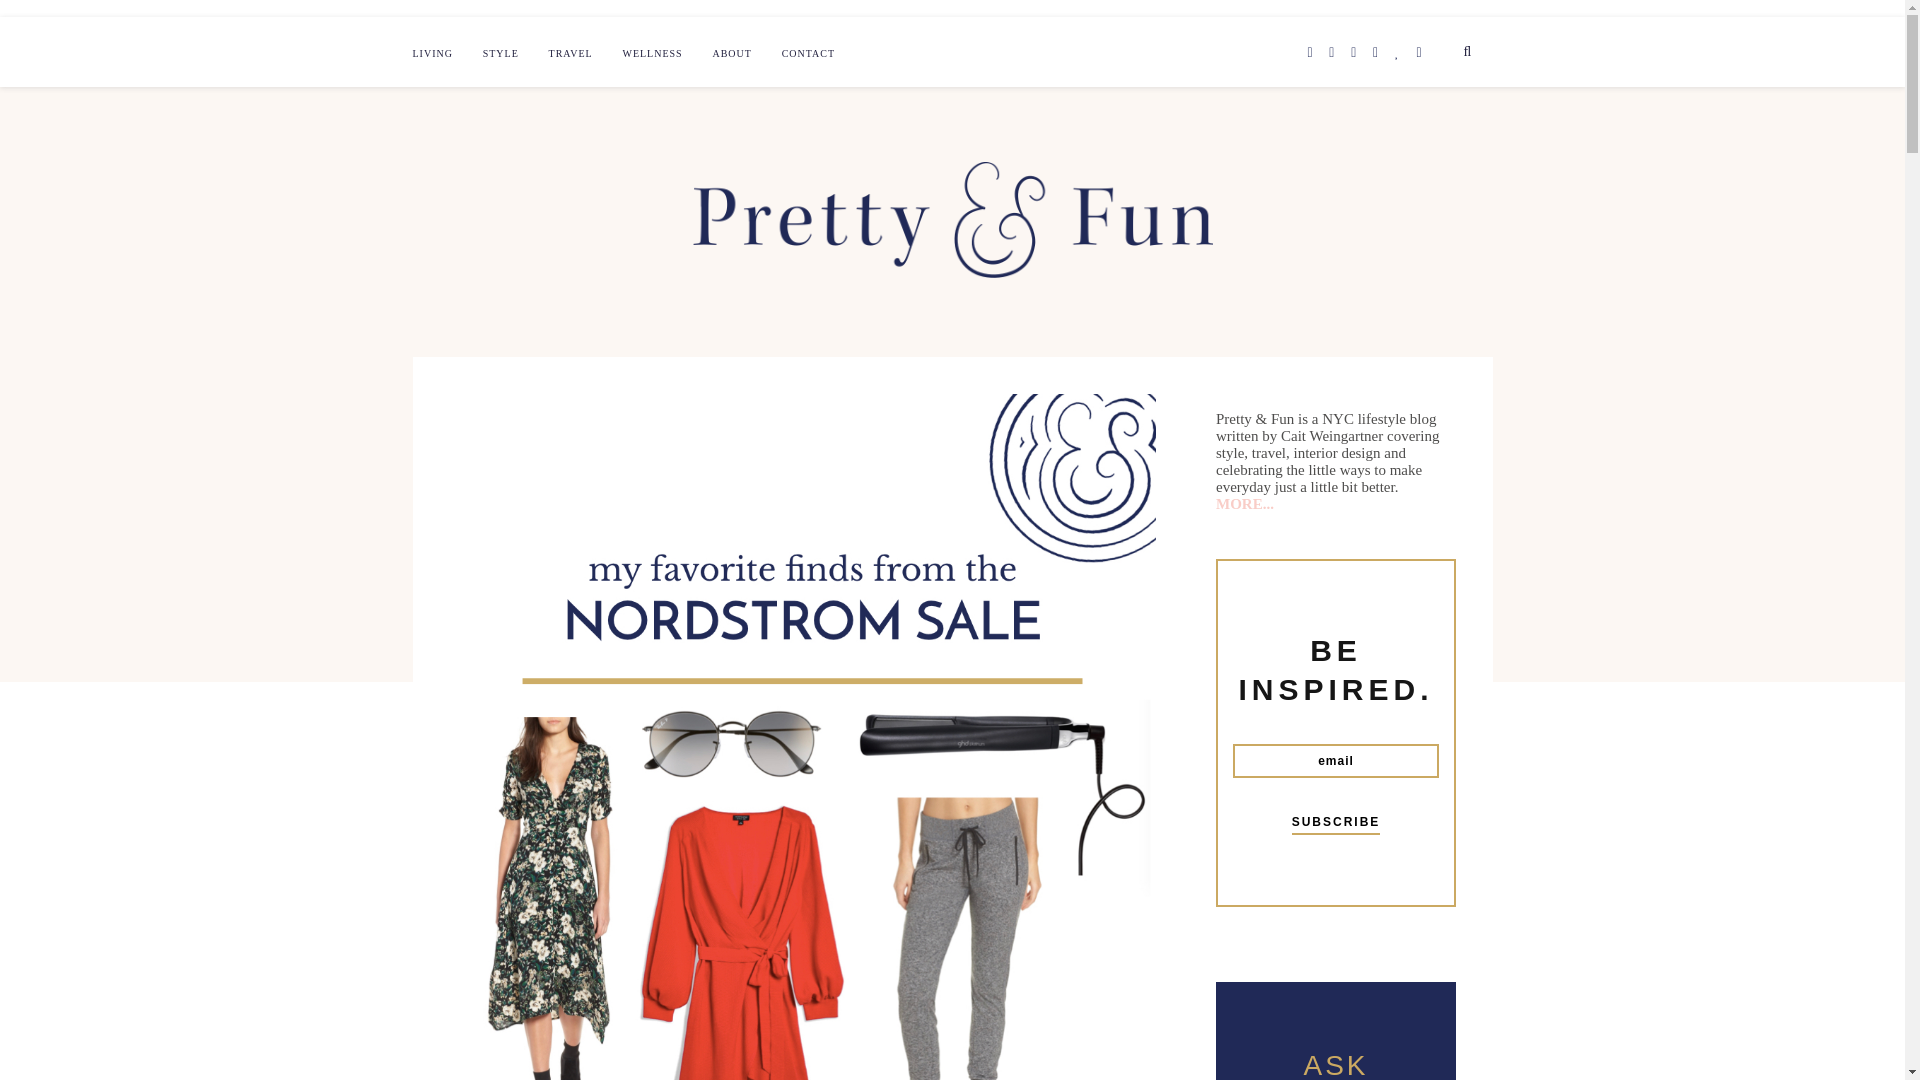  What do you see at coordinates (432, 54) in the screenshot?
I see `Living` at bounding box center [432, 54].